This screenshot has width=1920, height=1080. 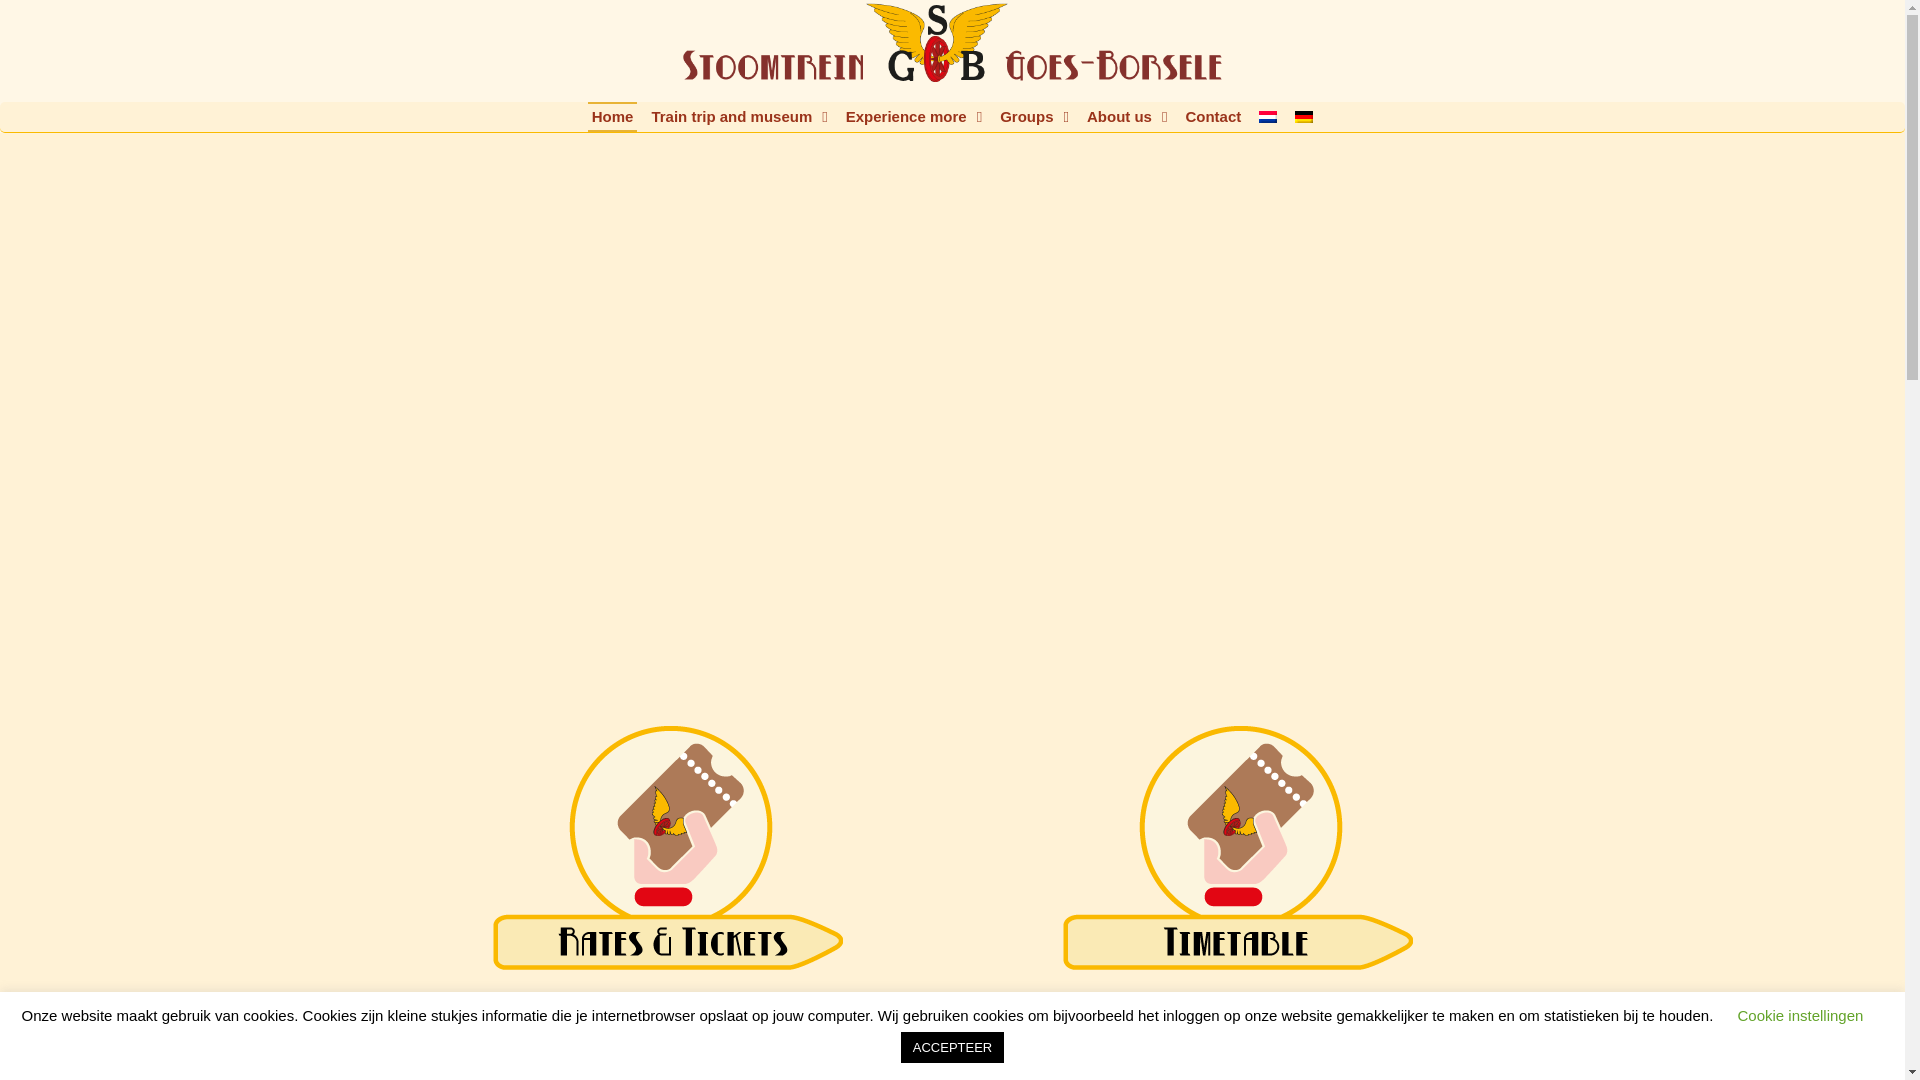 What do you see at coordinates (739, 116) in the screenshot?
I see `Train trip and museum` at bounding box center [739, 116].